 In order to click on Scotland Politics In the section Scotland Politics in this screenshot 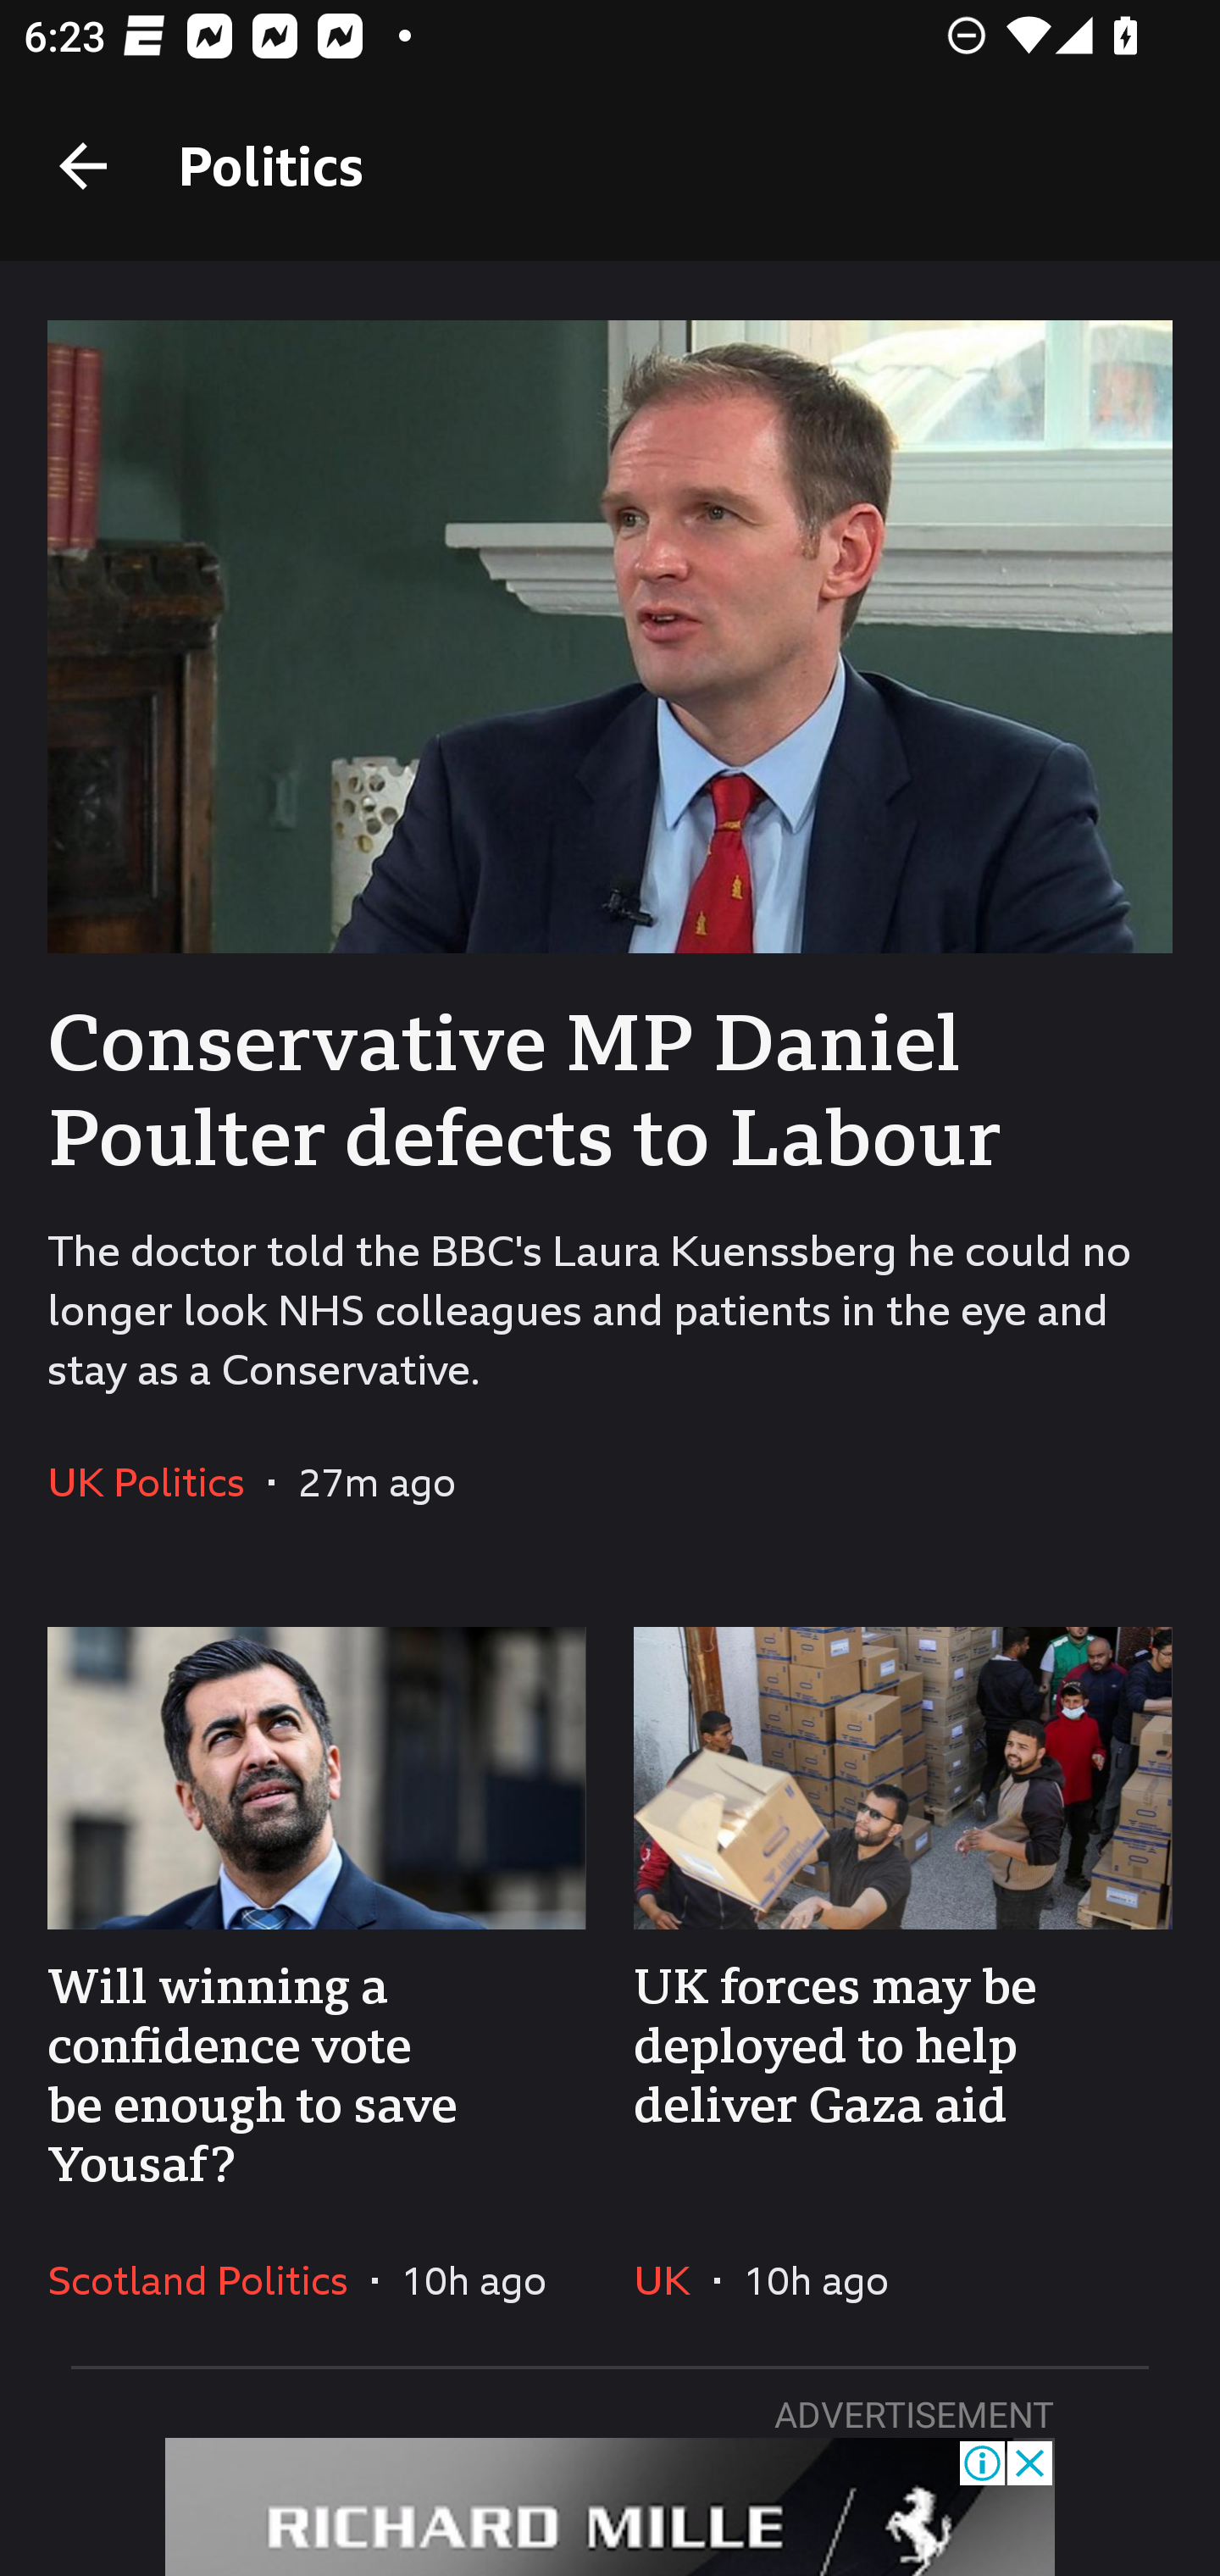, I will do `click(210, 2279)`.